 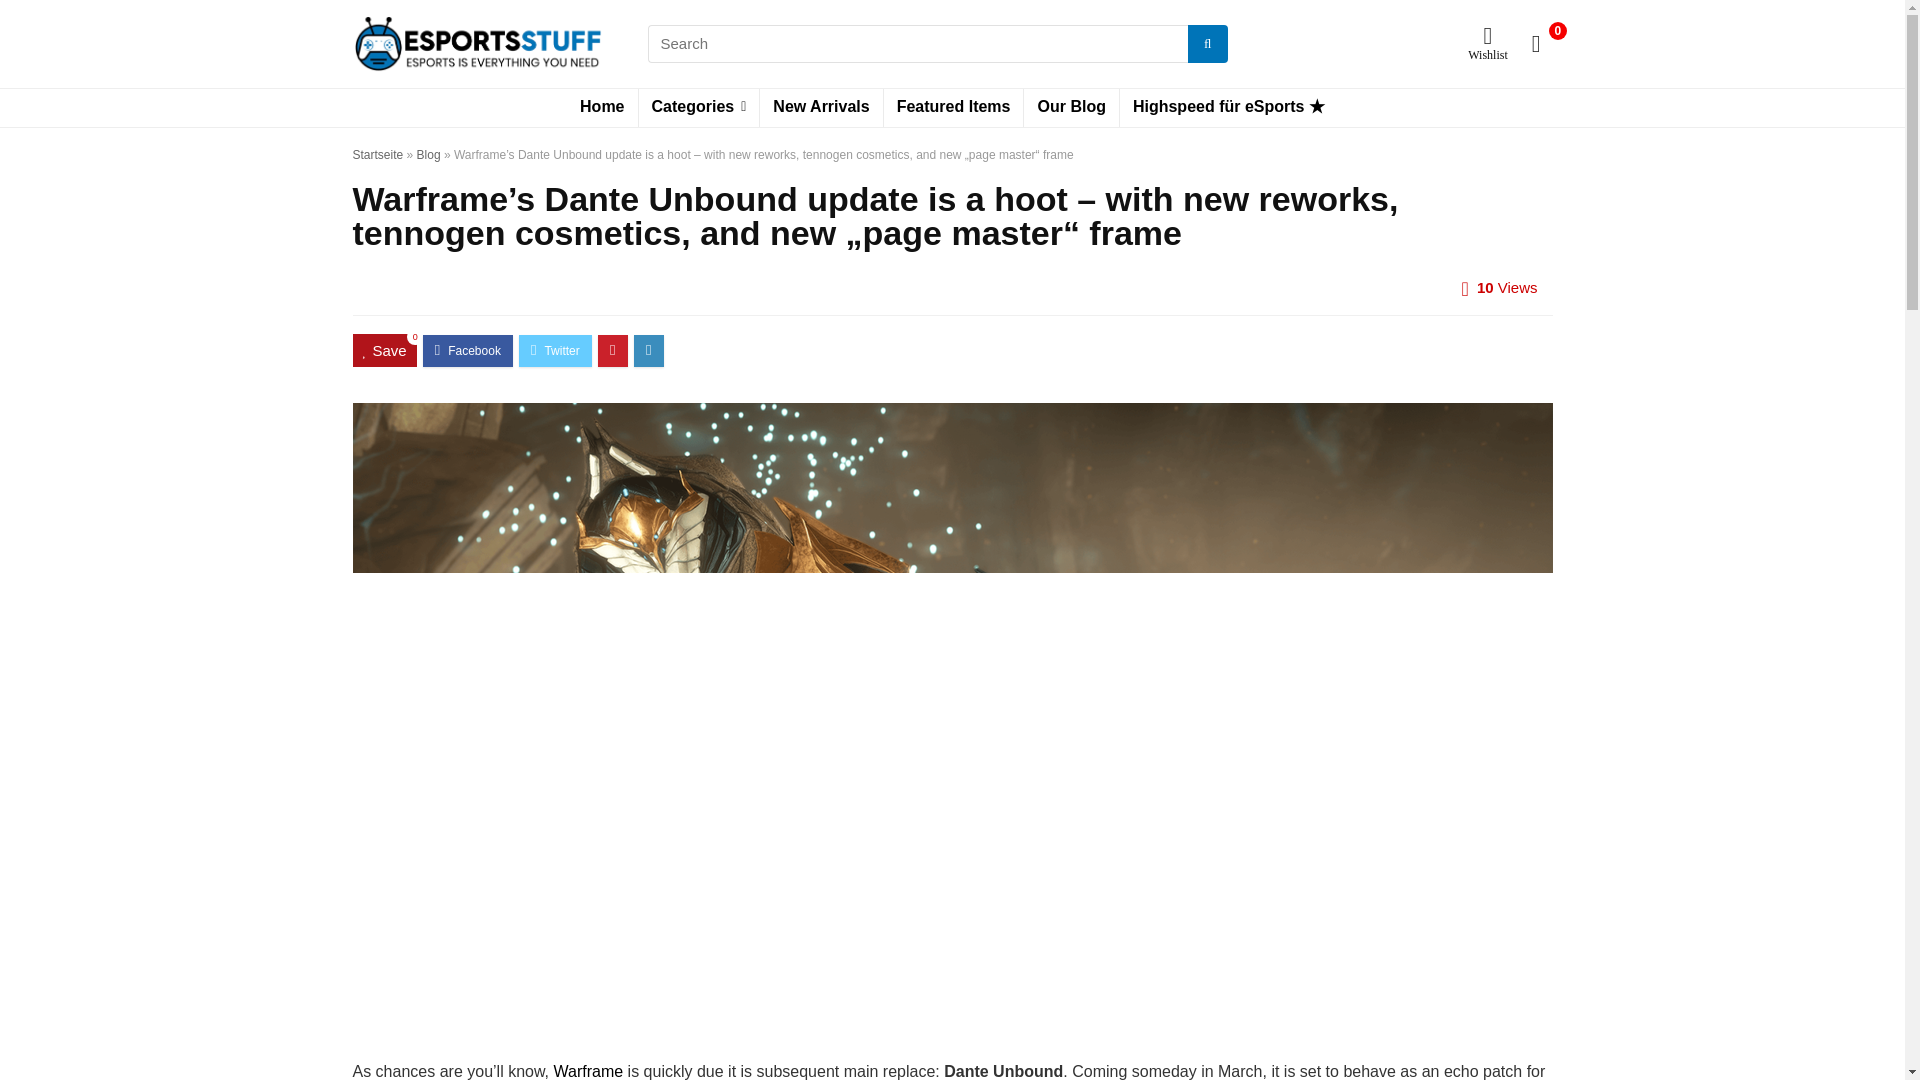 What do you see at coordinates (602, 108) in the screenshot?
I see `Home` at bounding box center [602, 108].